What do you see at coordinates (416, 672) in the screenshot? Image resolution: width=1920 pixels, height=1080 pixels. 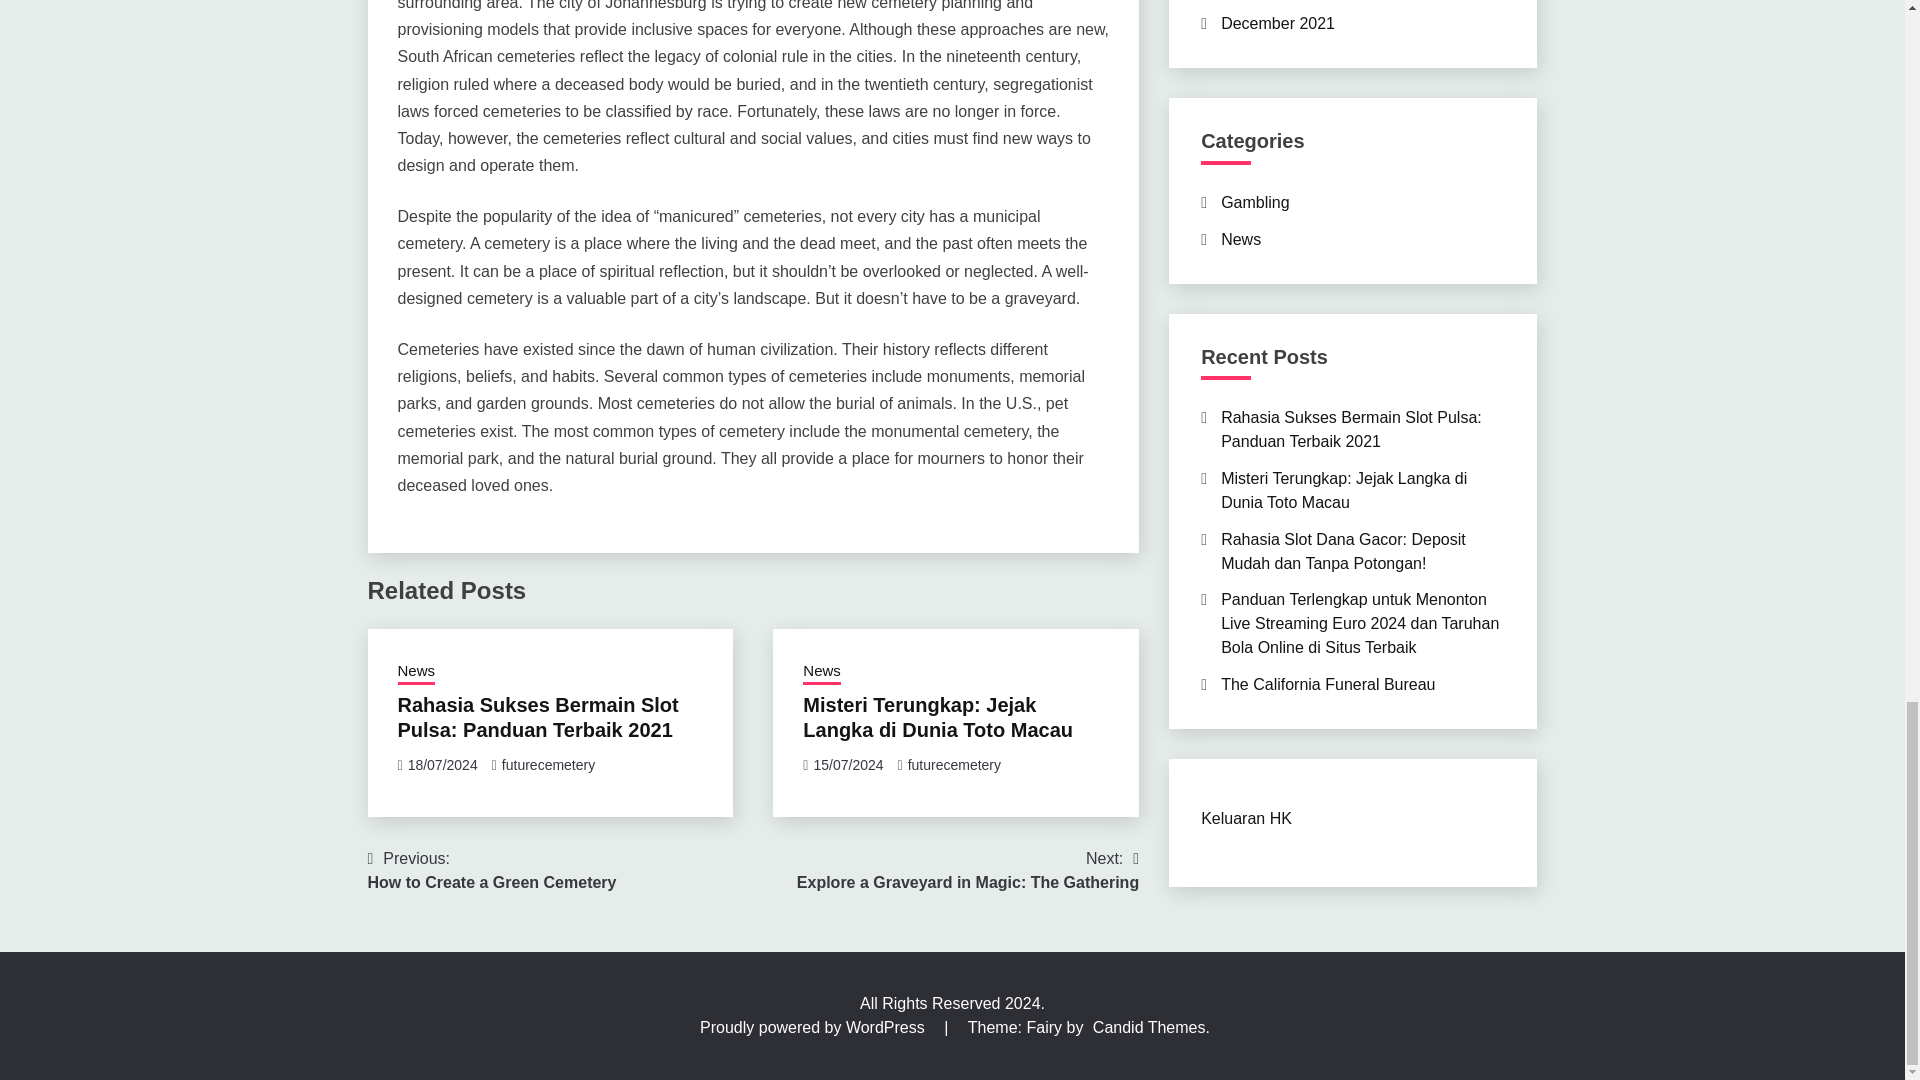 I see `News` at bounding box center [416, 672].